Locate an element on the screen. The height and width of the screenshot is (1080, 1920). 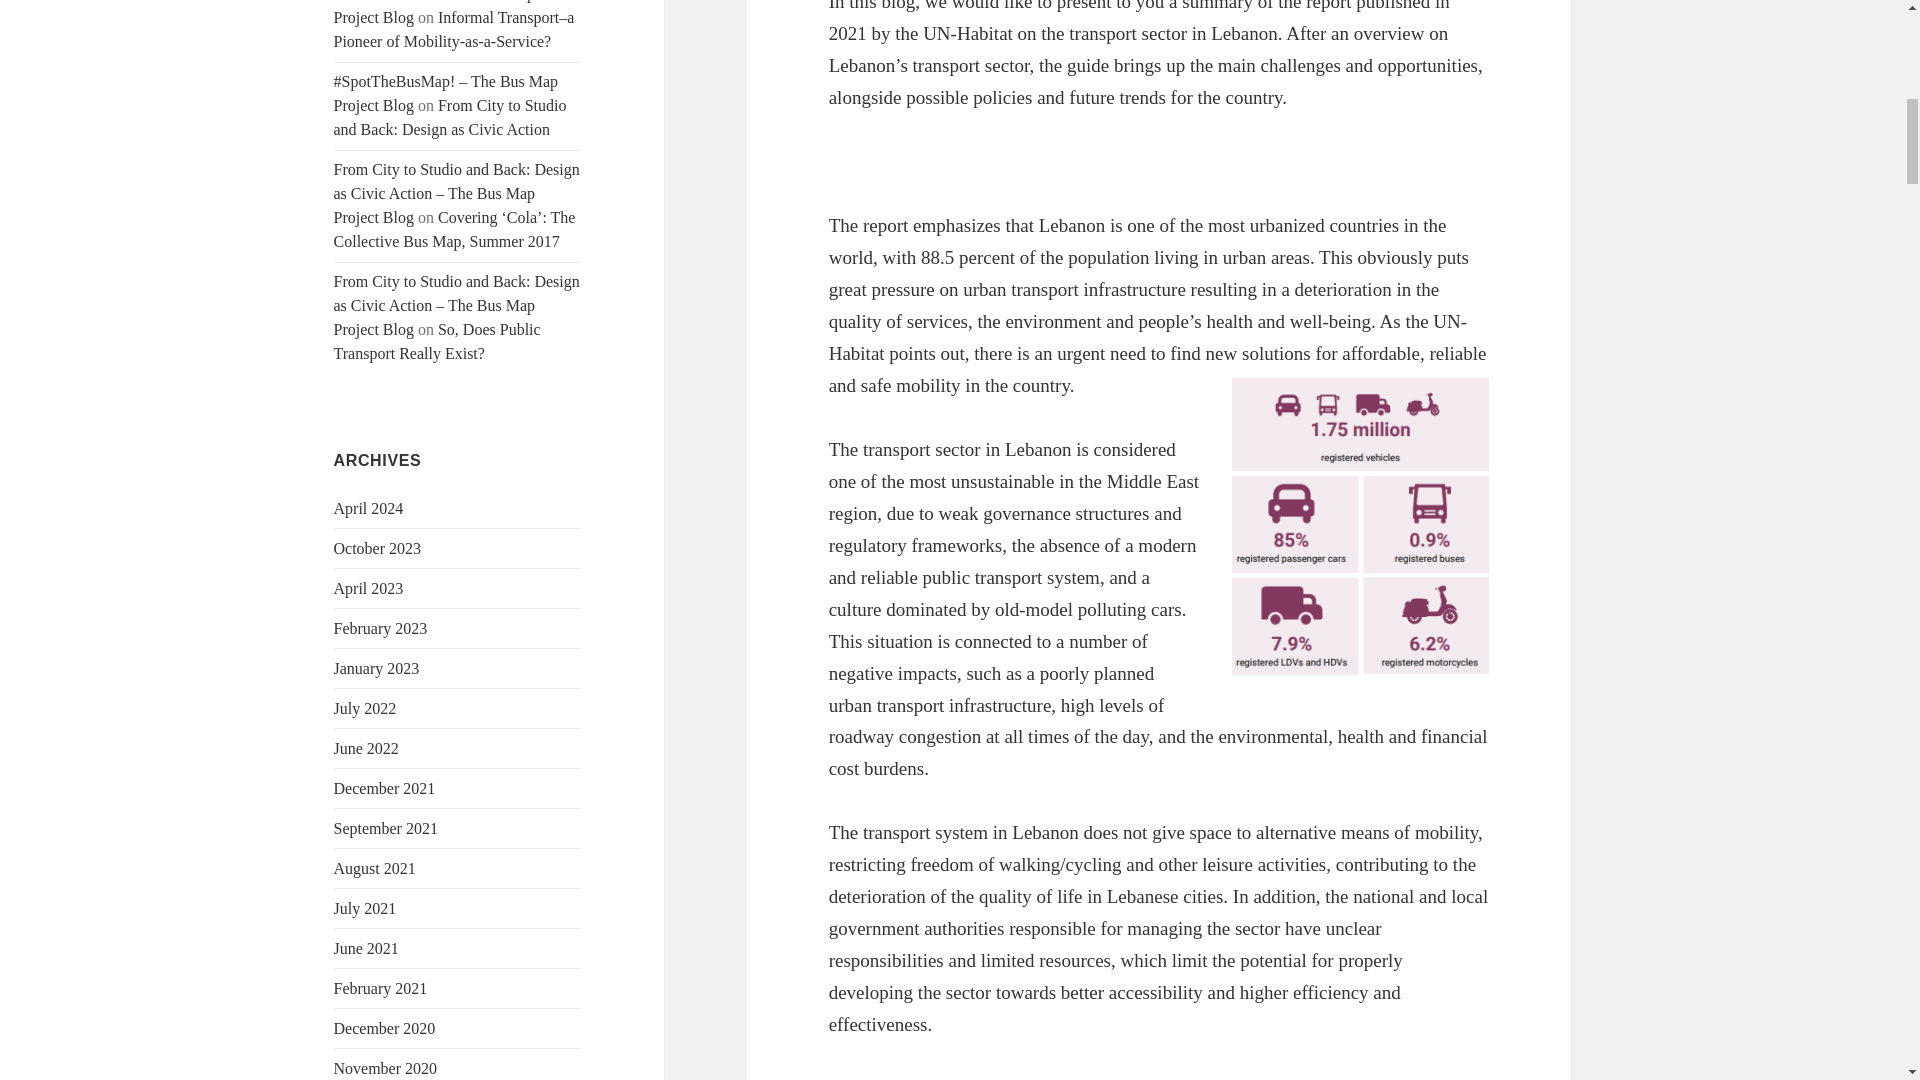
November 2020 is located at coordinates (386, 1068).